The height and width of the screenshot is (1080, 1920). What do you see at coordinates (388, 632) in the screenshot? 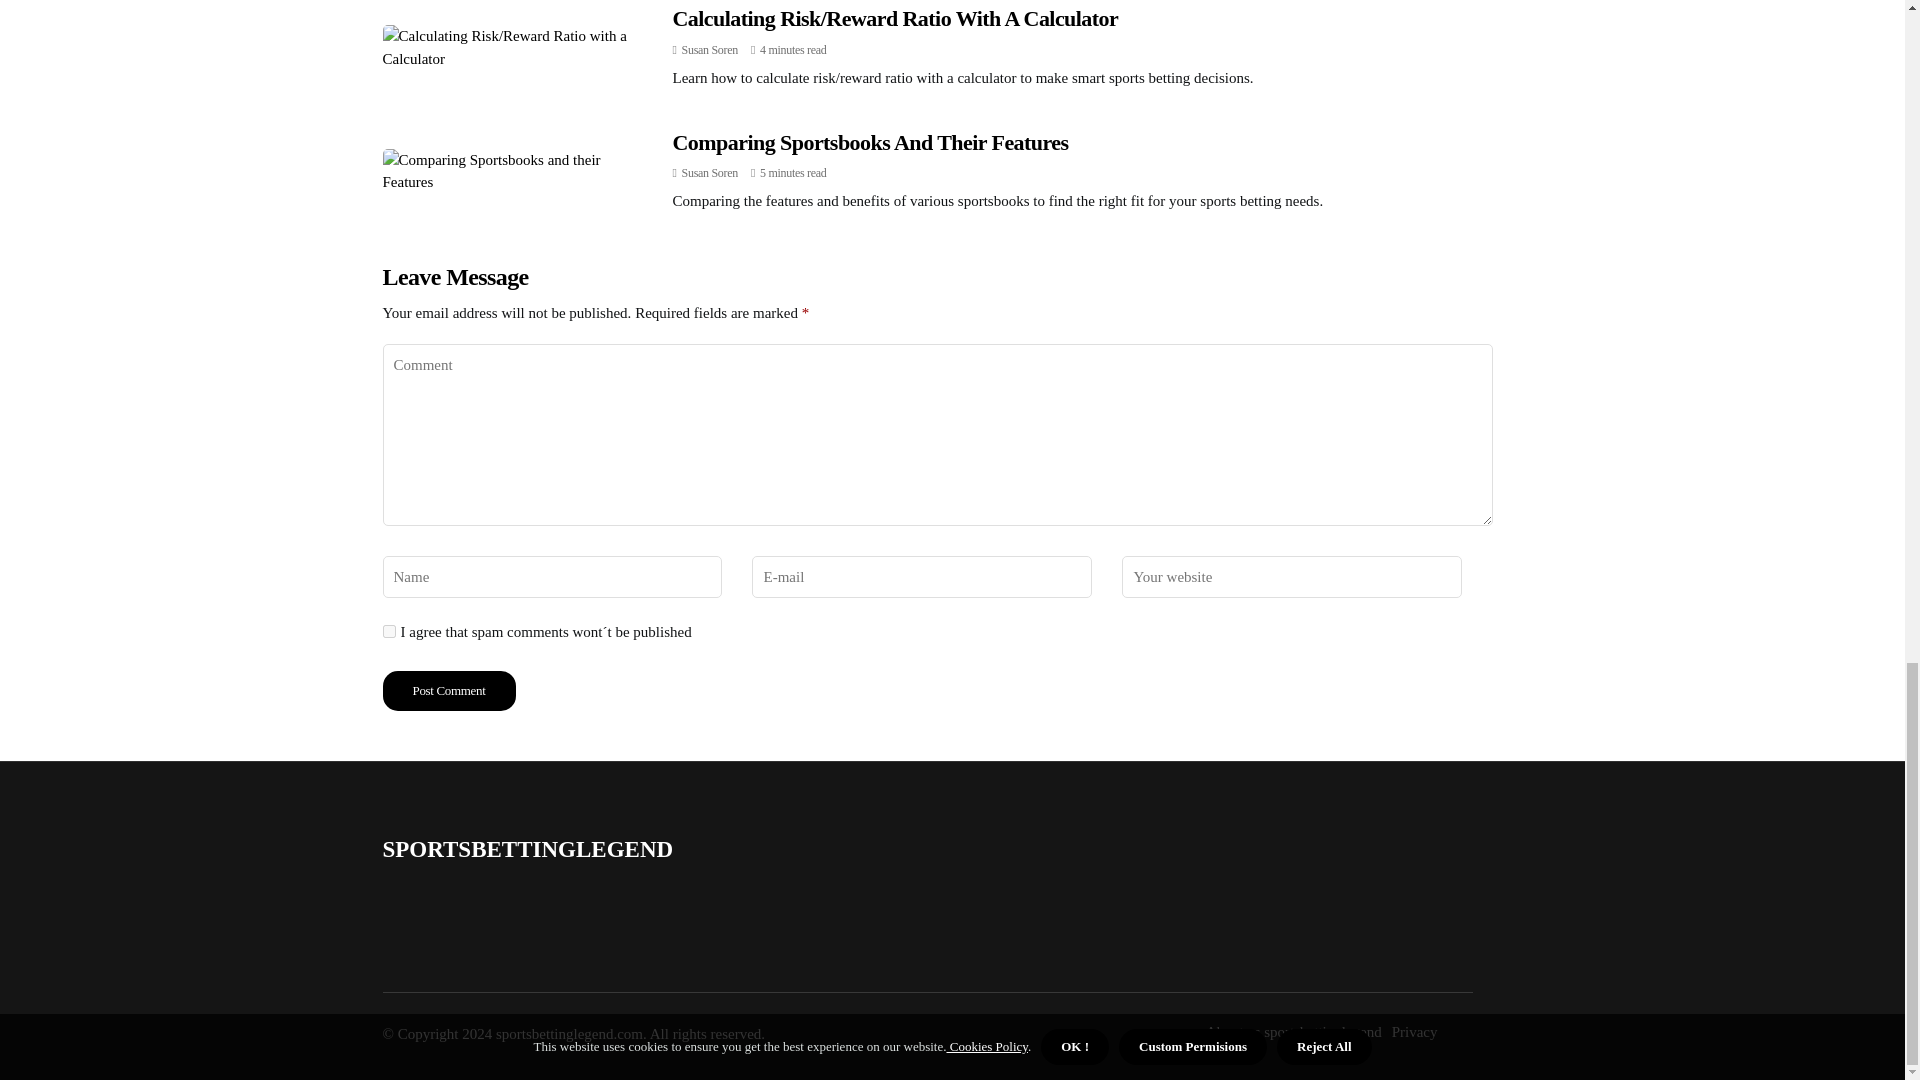
I see `yes` at bounding box center [388, 632].